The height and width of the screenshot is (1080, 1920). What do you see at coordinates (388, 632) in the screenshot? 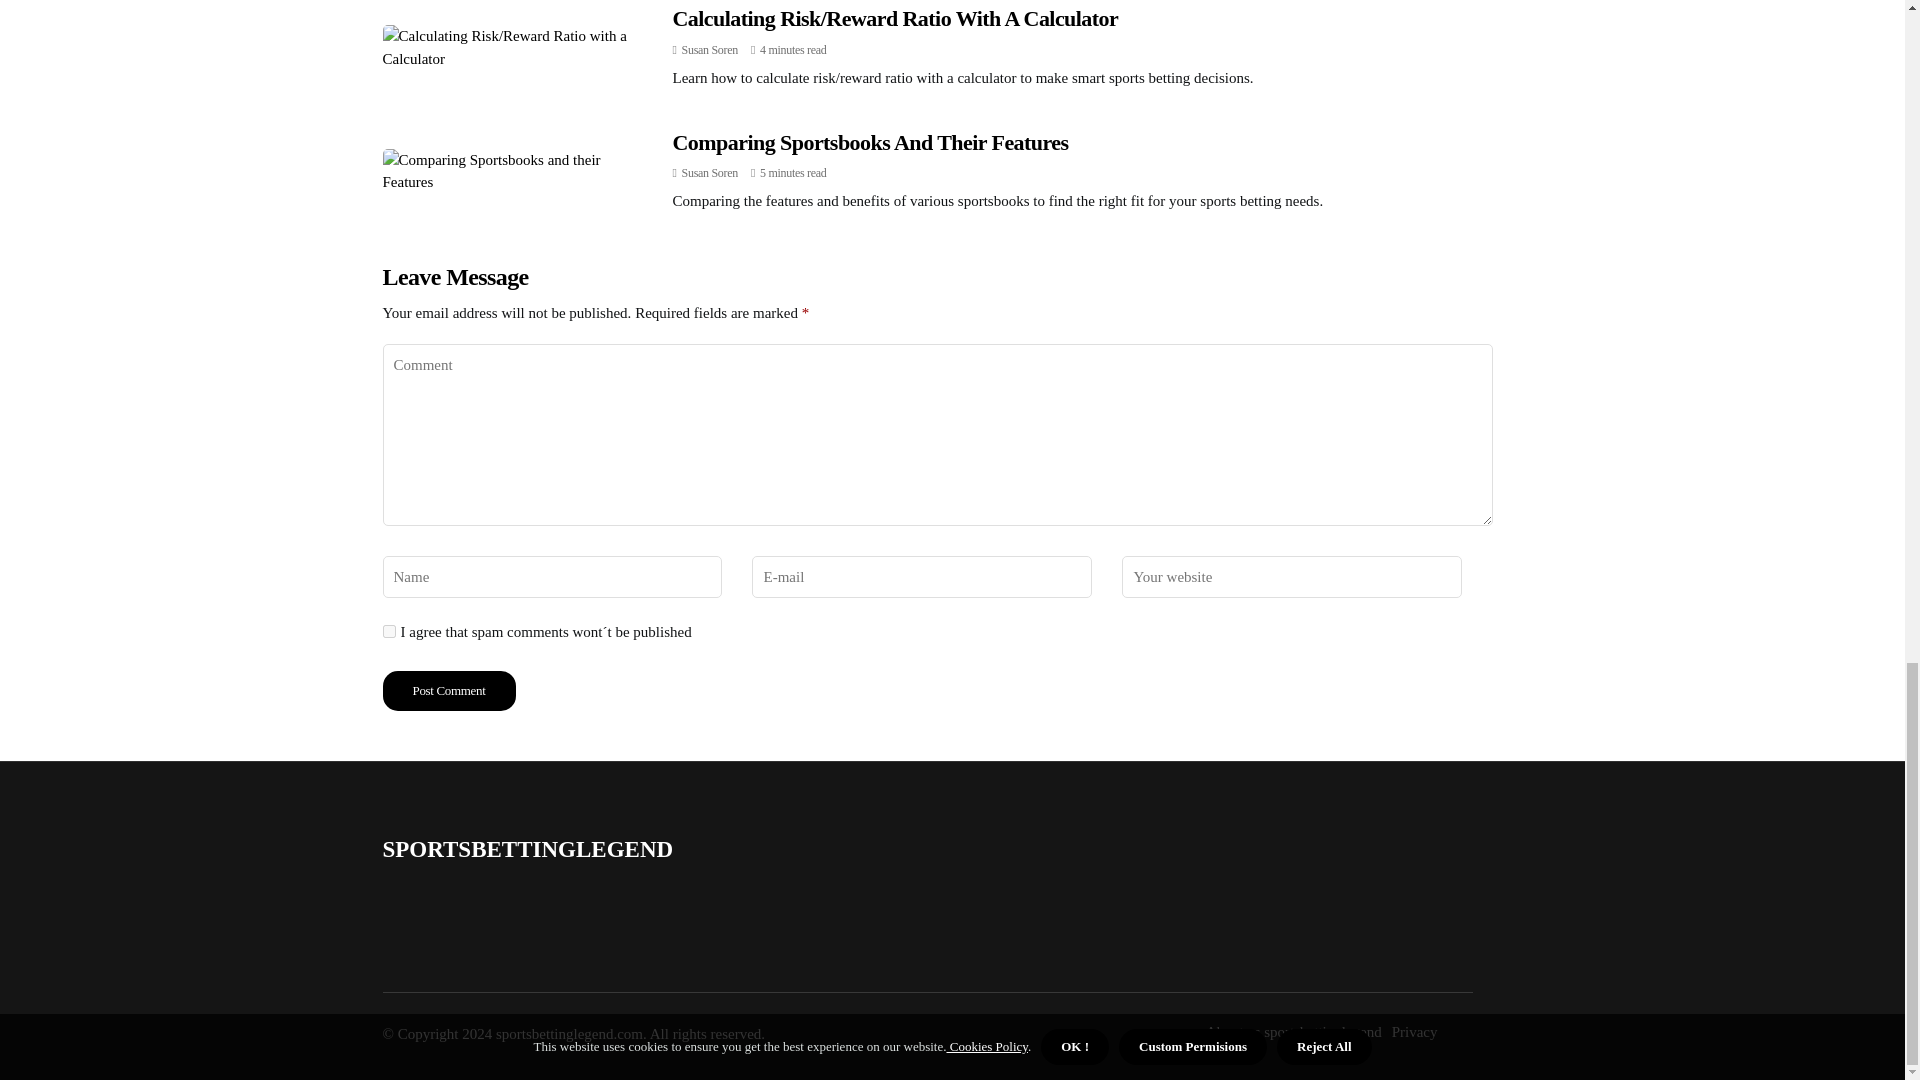
I see `yes` at bounding box center [388, 632].